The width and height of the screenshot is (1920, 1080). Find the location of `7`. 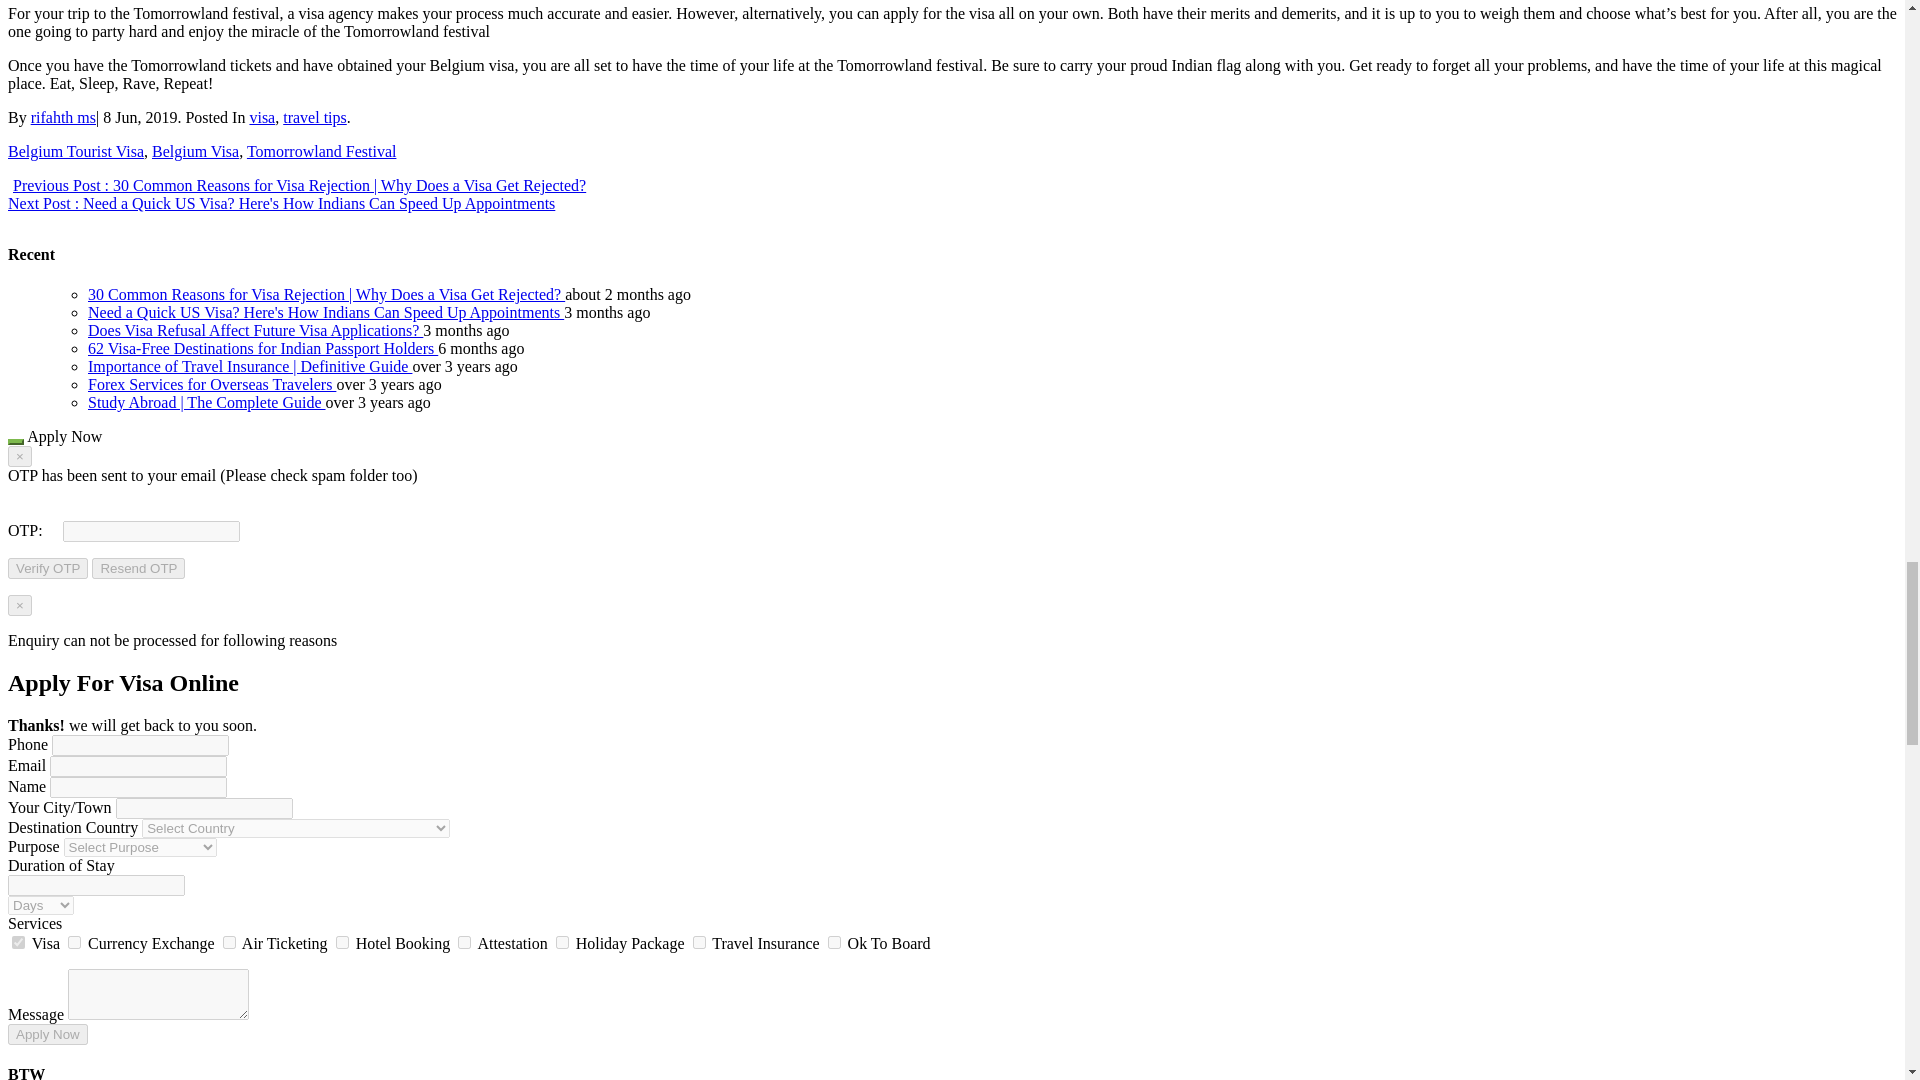

7 is located at coordinates (834, 942).